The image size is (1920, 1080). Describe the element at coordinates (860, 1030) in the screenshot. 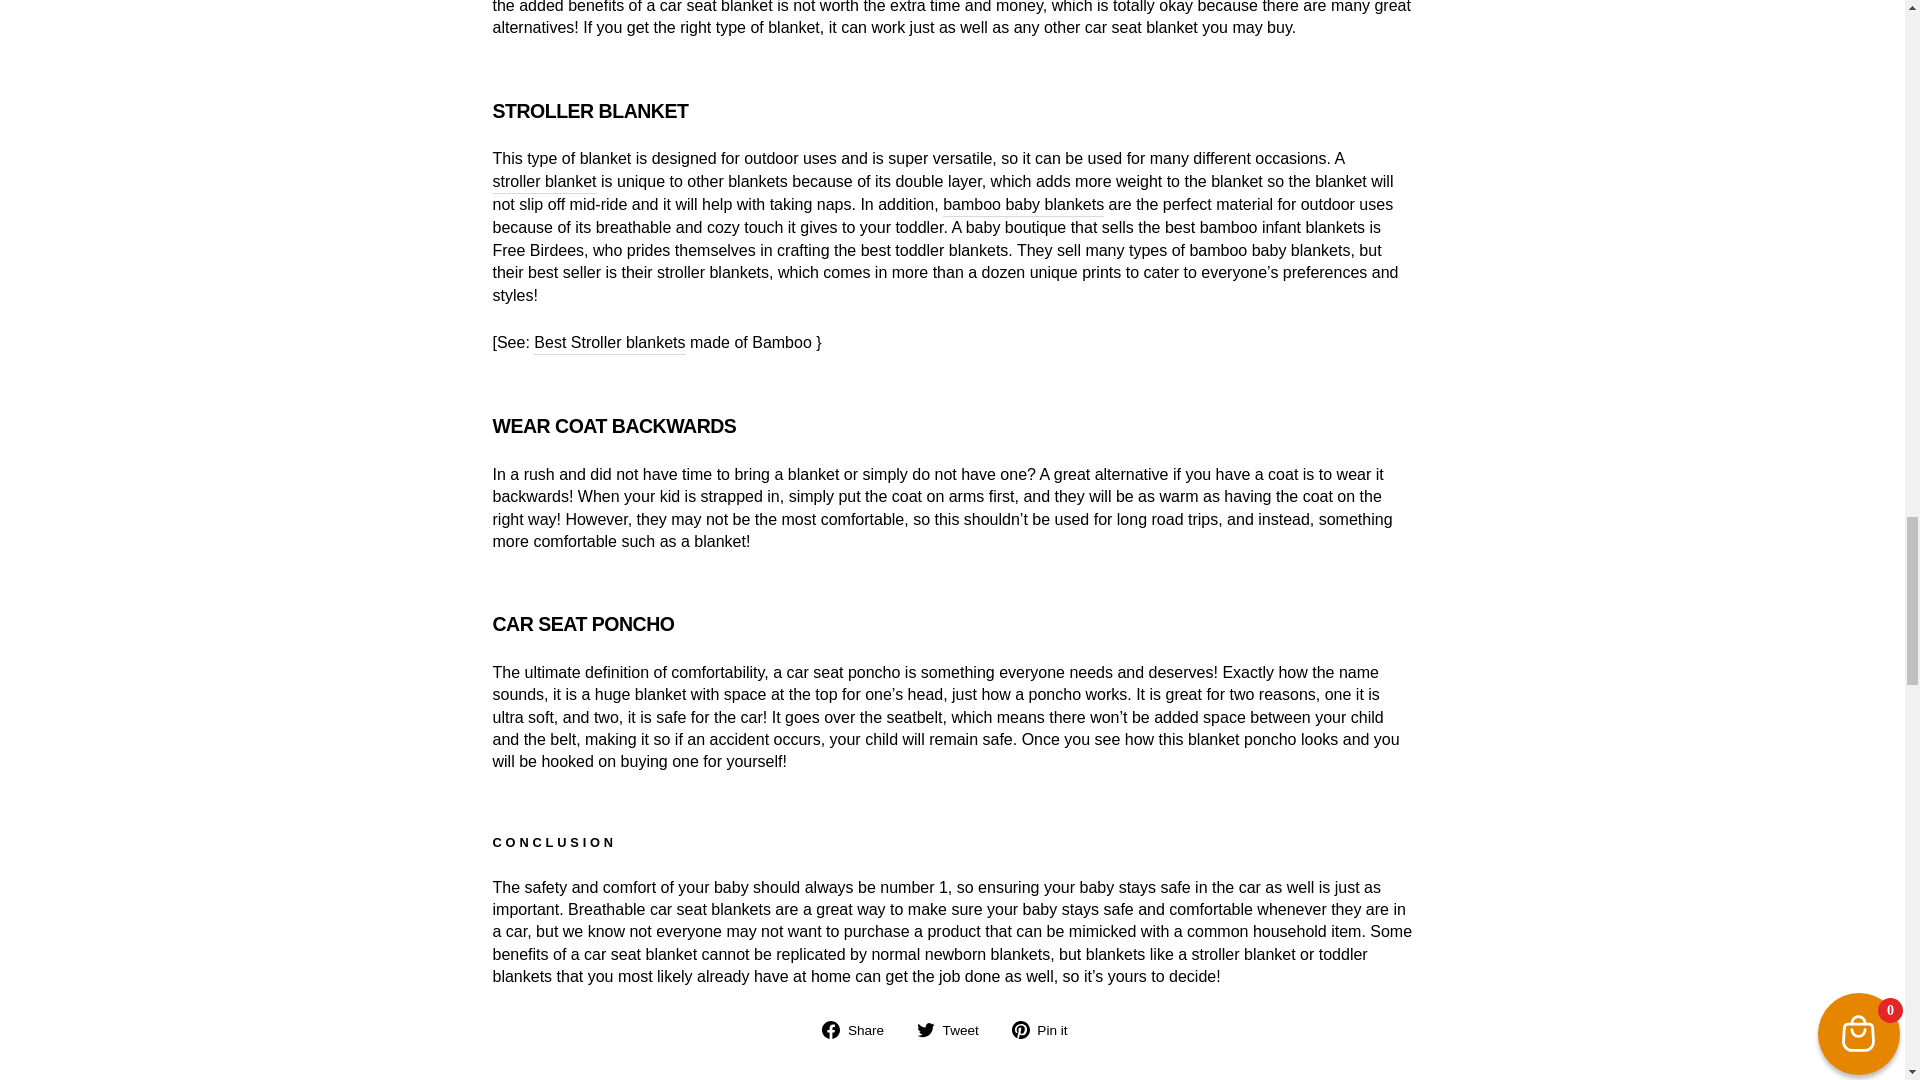

I see `Share on Facebook` at that location.